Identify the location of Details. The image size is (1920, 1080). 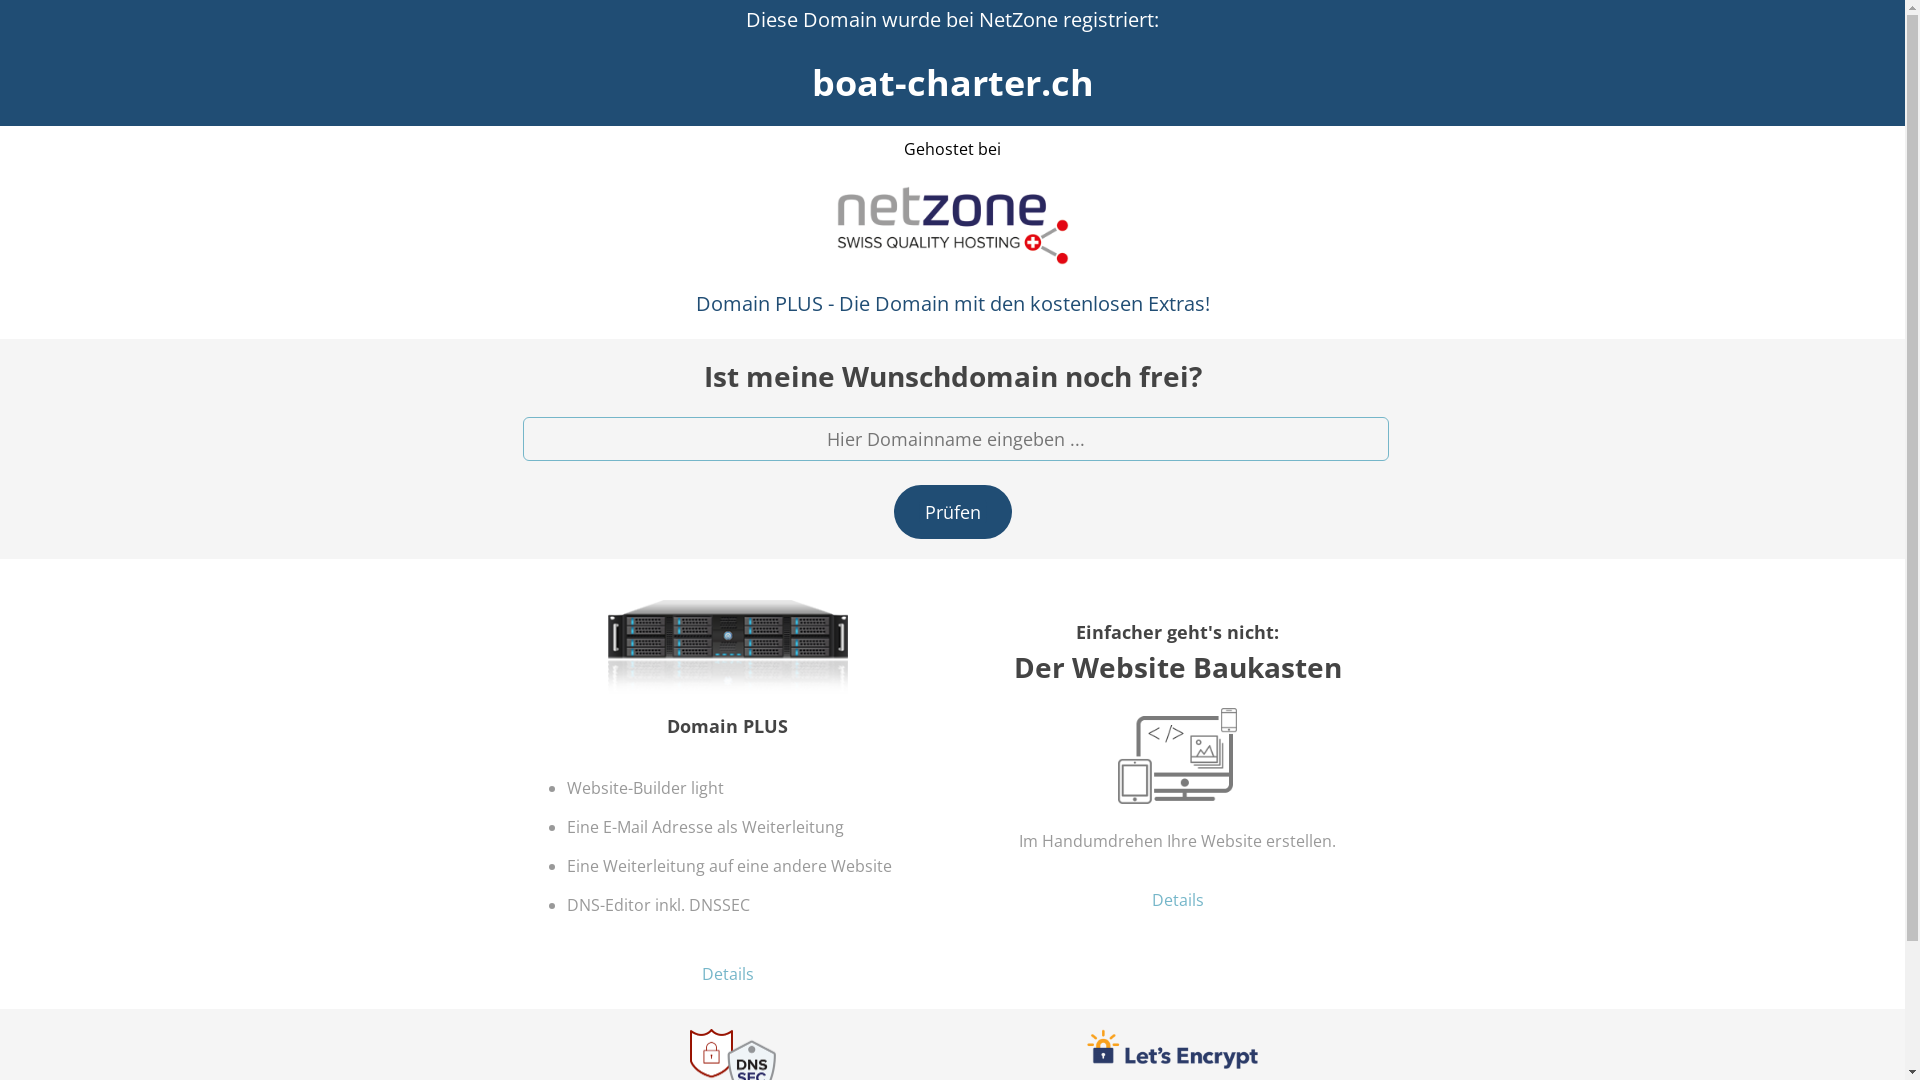
(1178, 900).